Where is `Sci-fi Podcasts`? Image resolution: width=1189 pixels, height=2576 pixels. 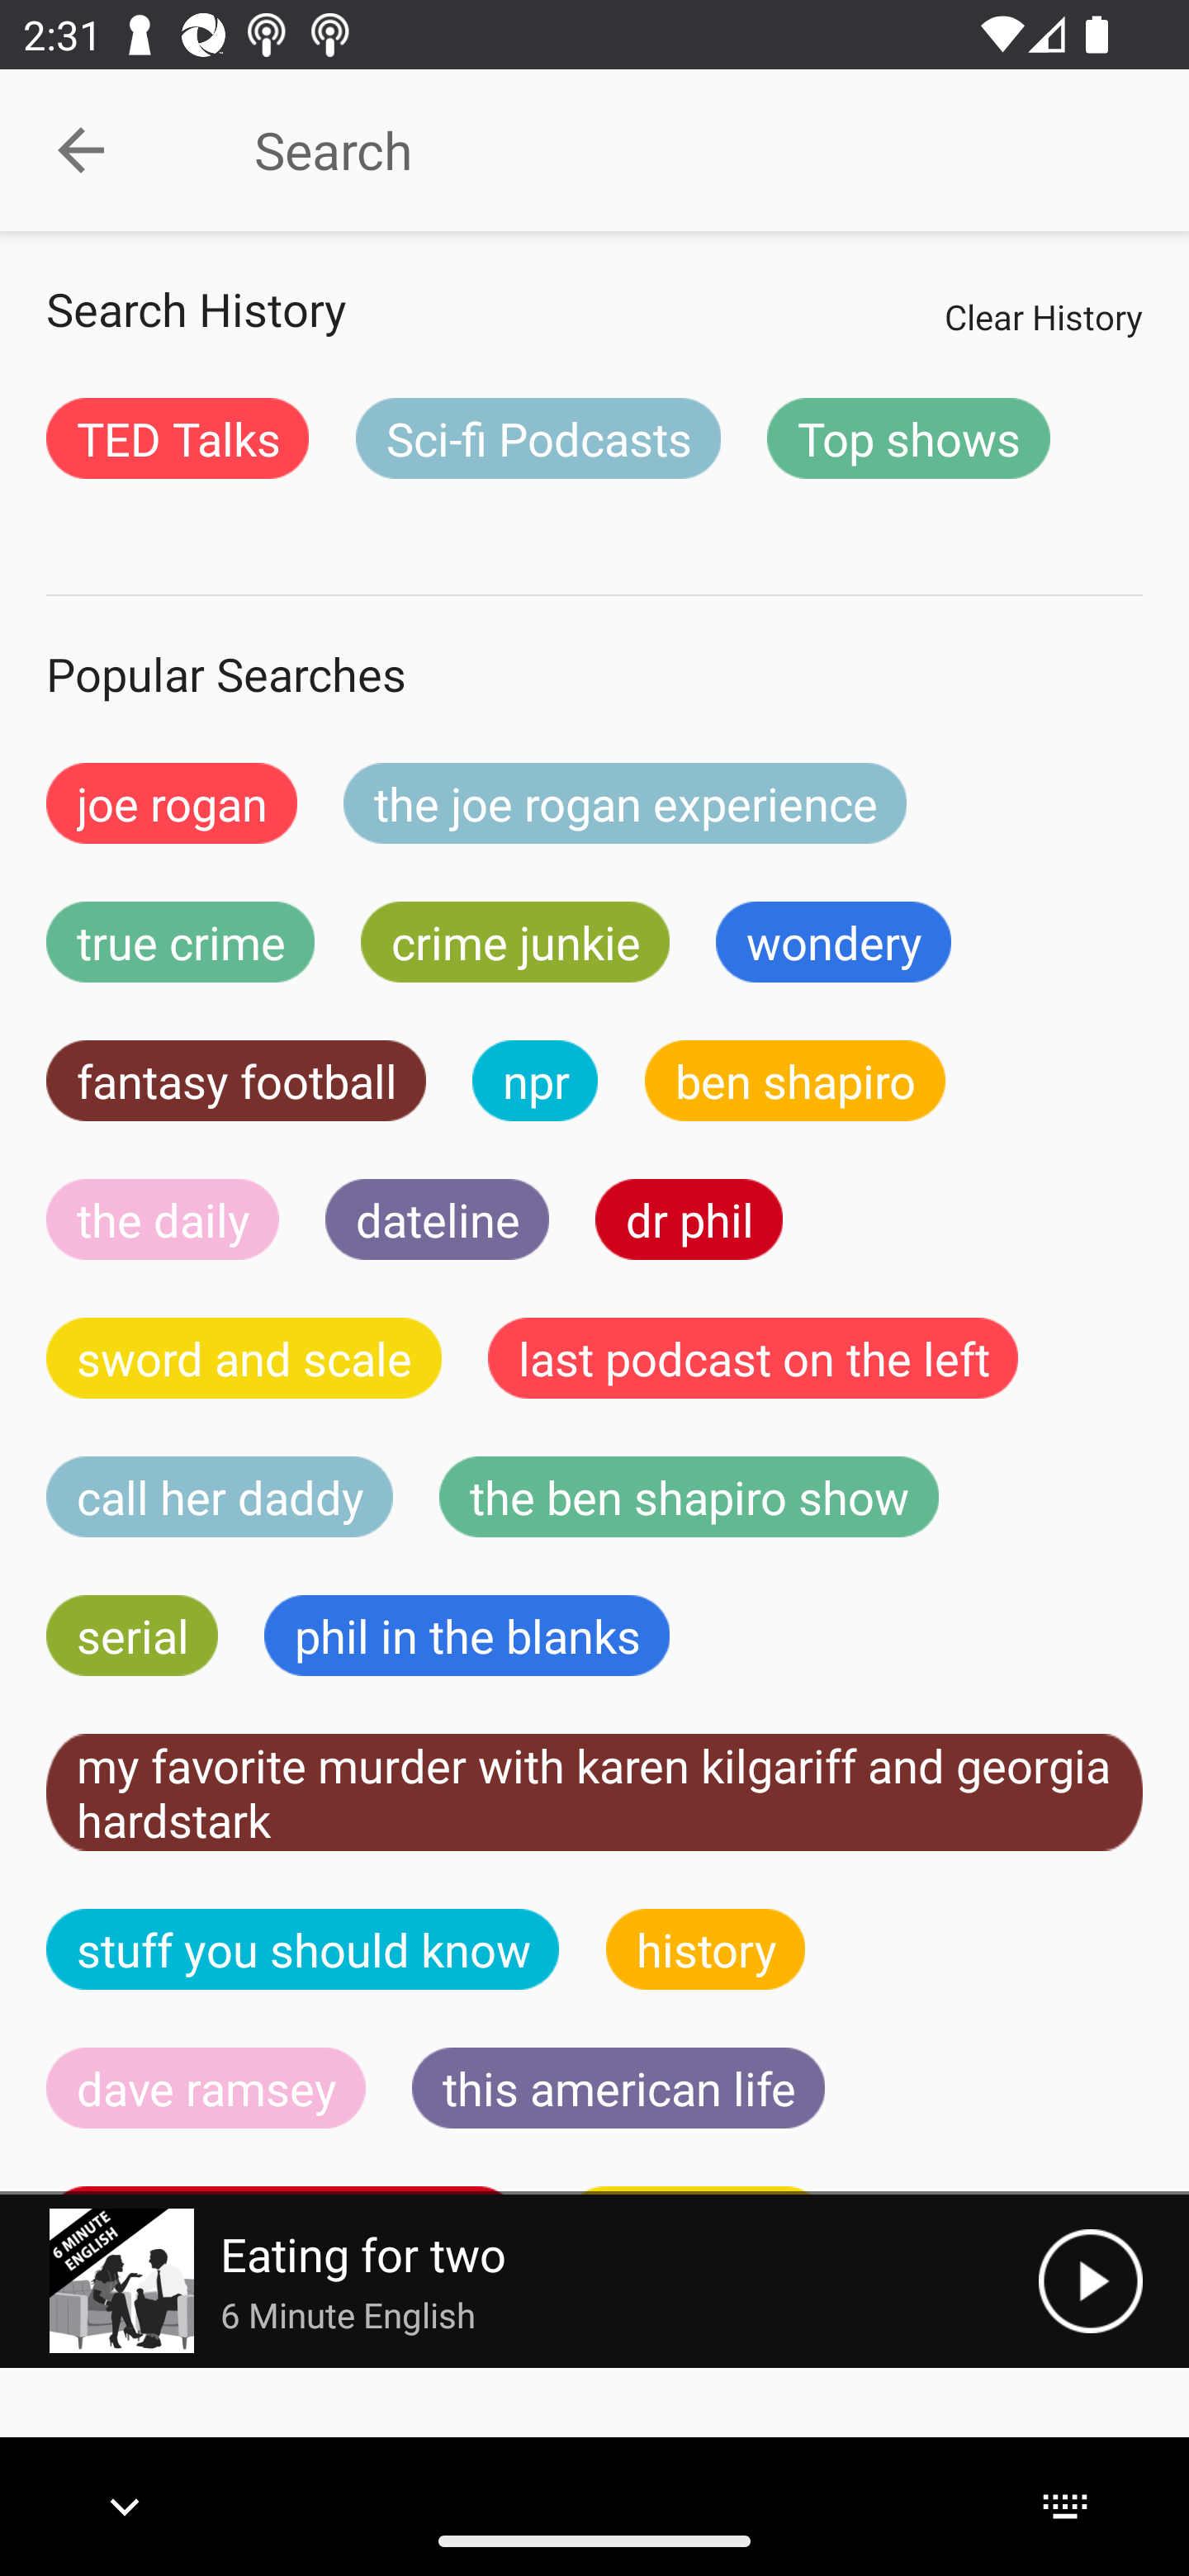
Sci-fi Podcasts is located at coordinates (538, 438).